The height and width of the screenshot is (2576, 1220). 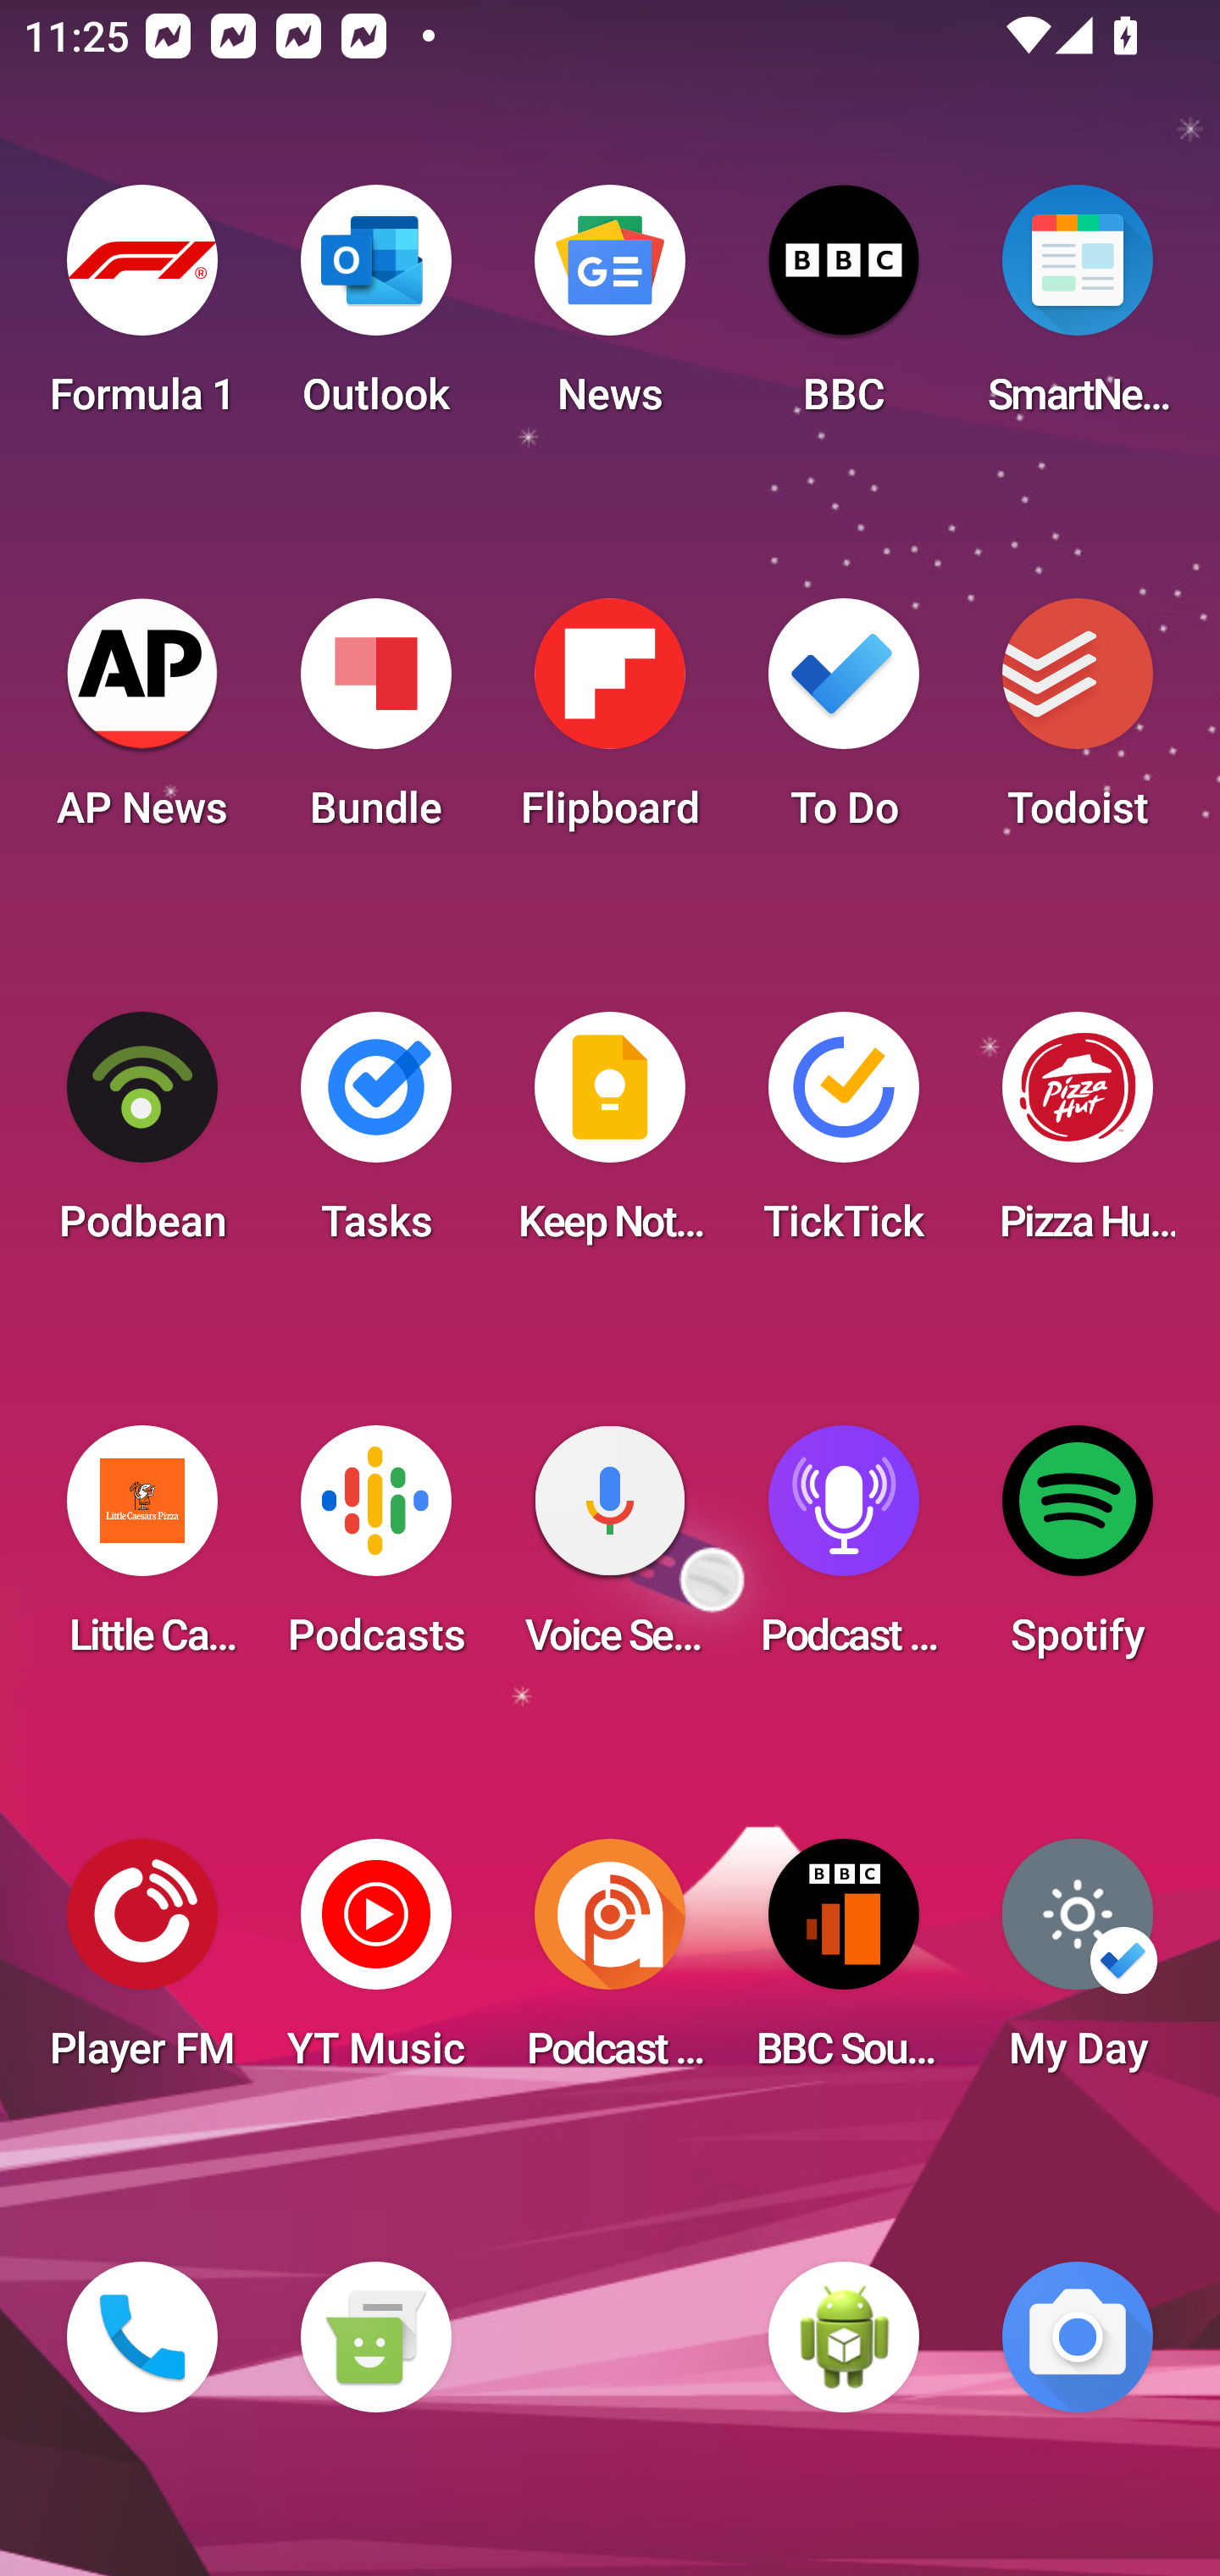 What do you see at coordinates (142, 1551) in the screenshot?
I see `Little Caesars Pizza` at bounding box center [142, 1551].